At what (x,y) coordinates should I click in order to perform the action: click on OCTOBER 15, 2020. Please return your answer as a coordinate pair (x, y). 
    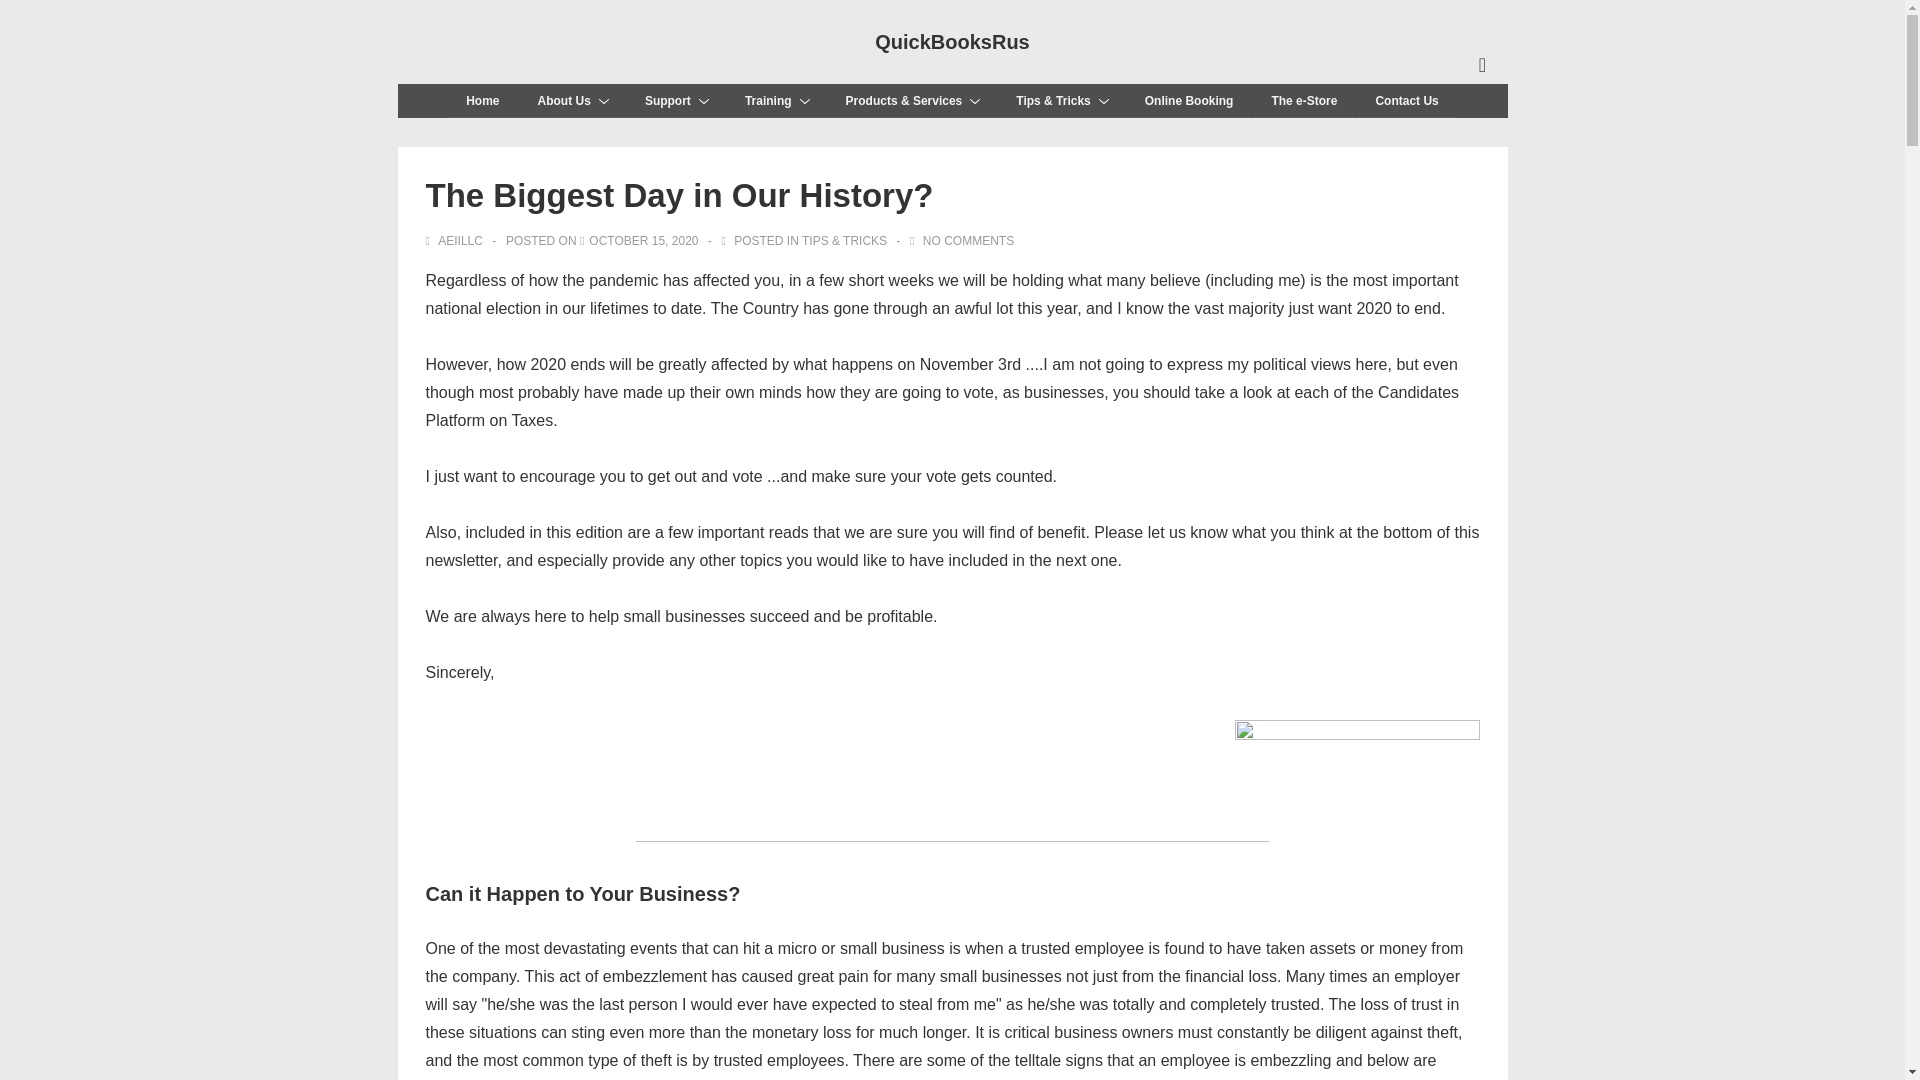
    Looking at the image, I should click on (644, 241).